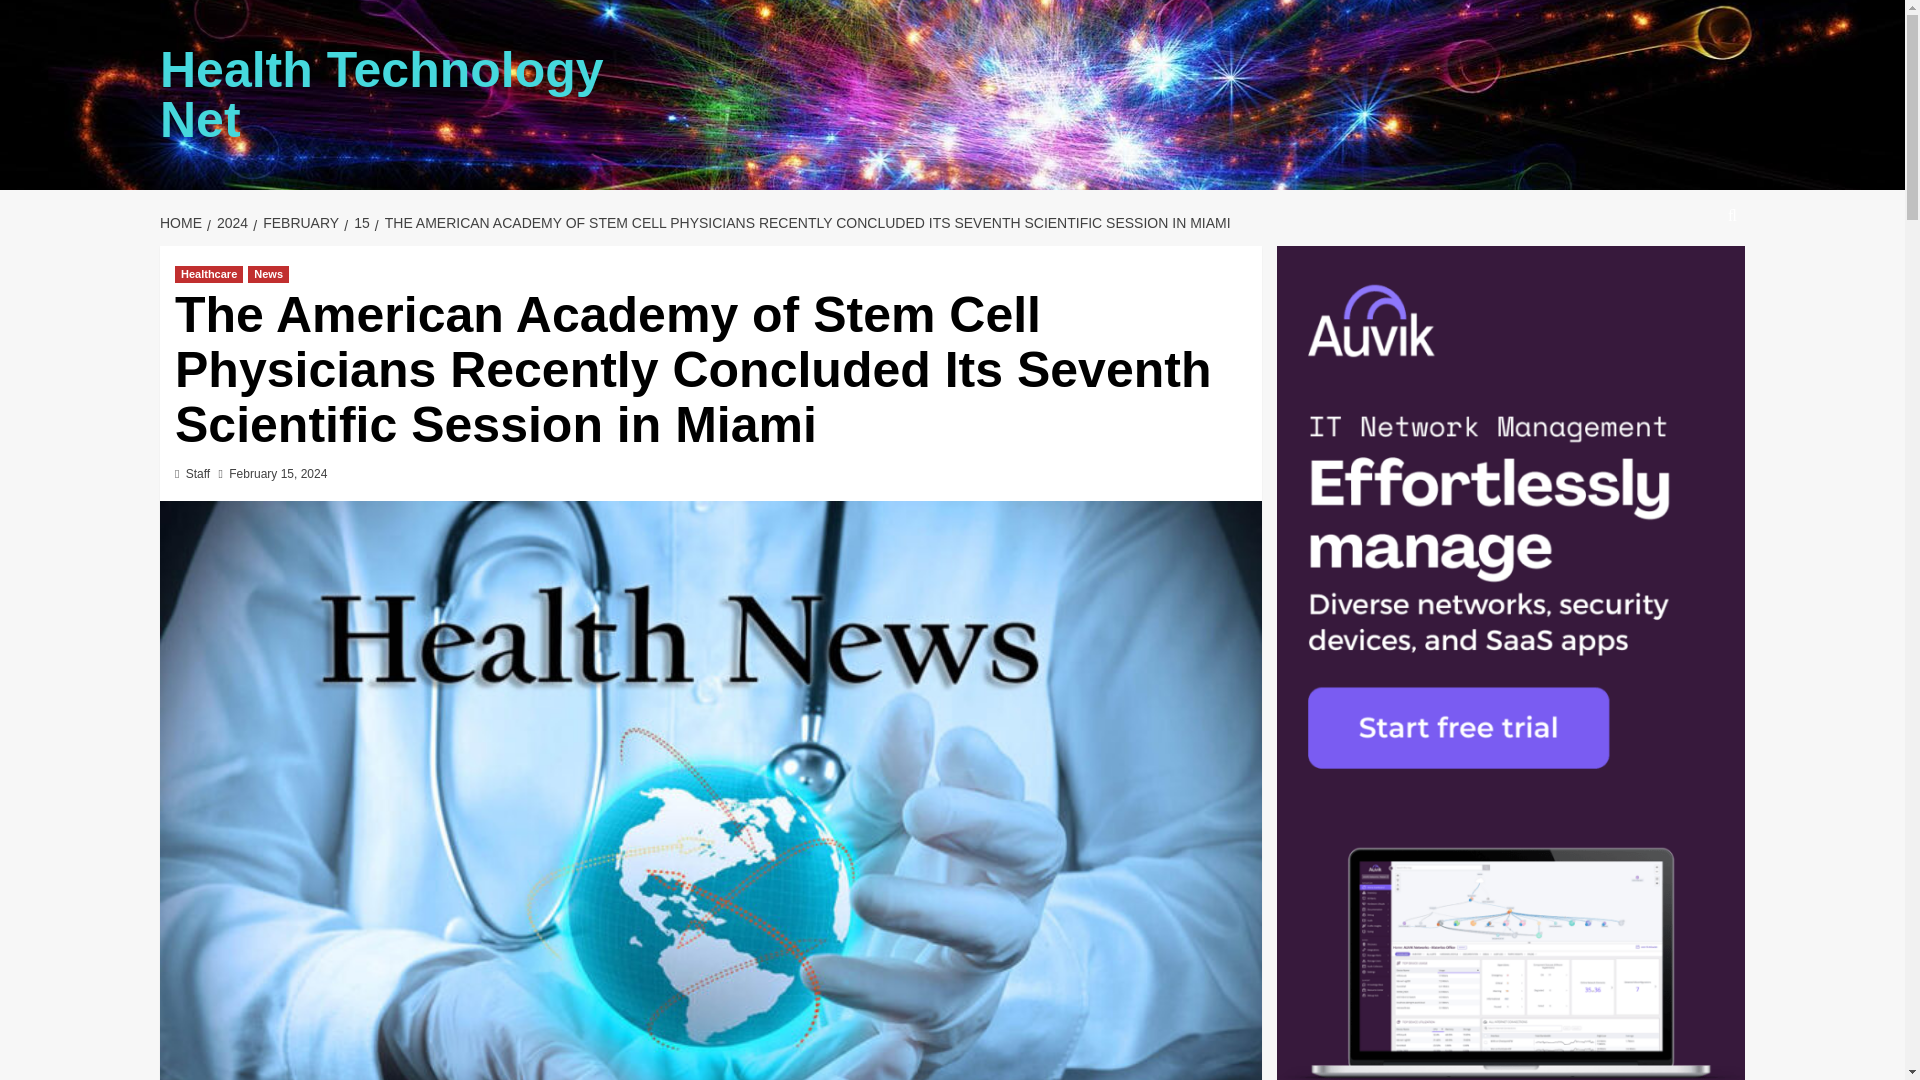 The width and height of the screenshot is (1920, 1080). What do you see at coordinates (382, 94) in the screenshot?
I see `Health Technology Net` at bounding box center [382, 94].